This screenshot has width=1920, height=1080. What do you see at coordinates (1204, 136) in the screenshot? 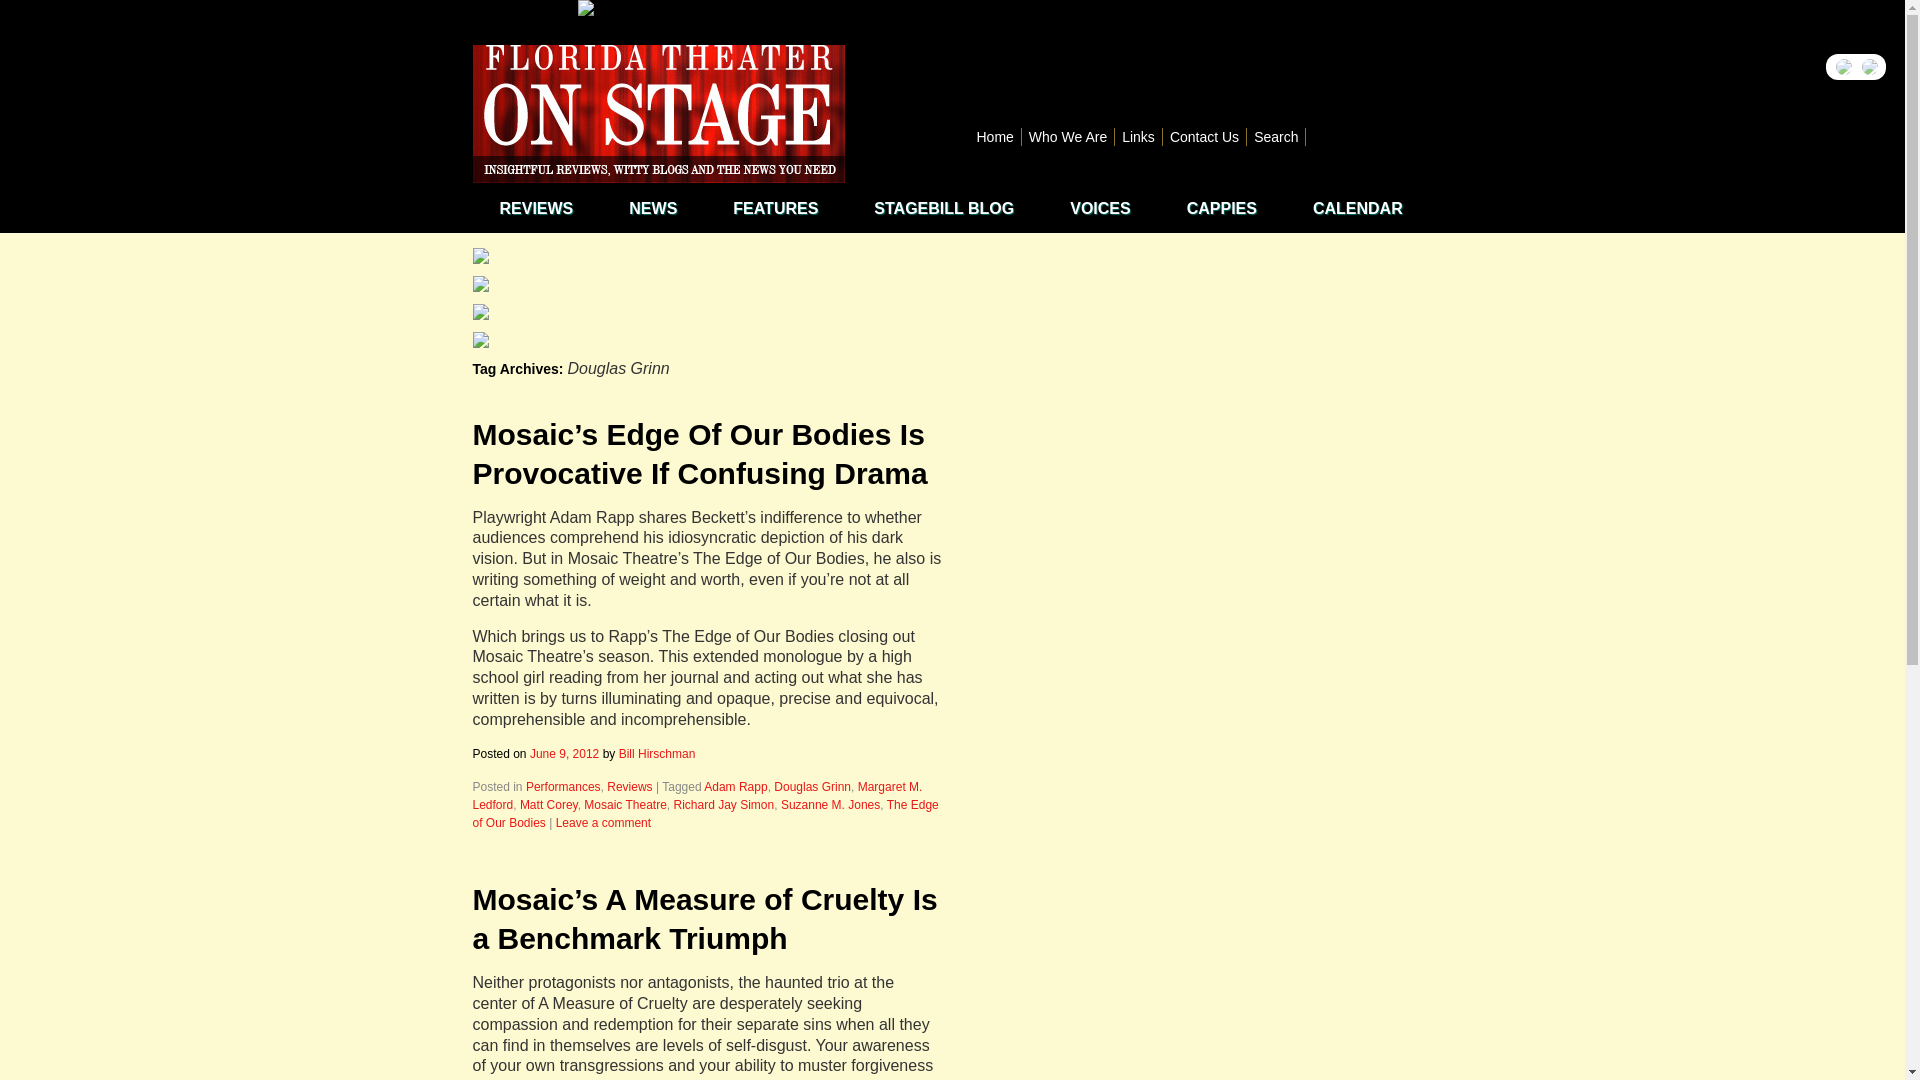
I see `Contact Us` at bounding box center [1204, 136].